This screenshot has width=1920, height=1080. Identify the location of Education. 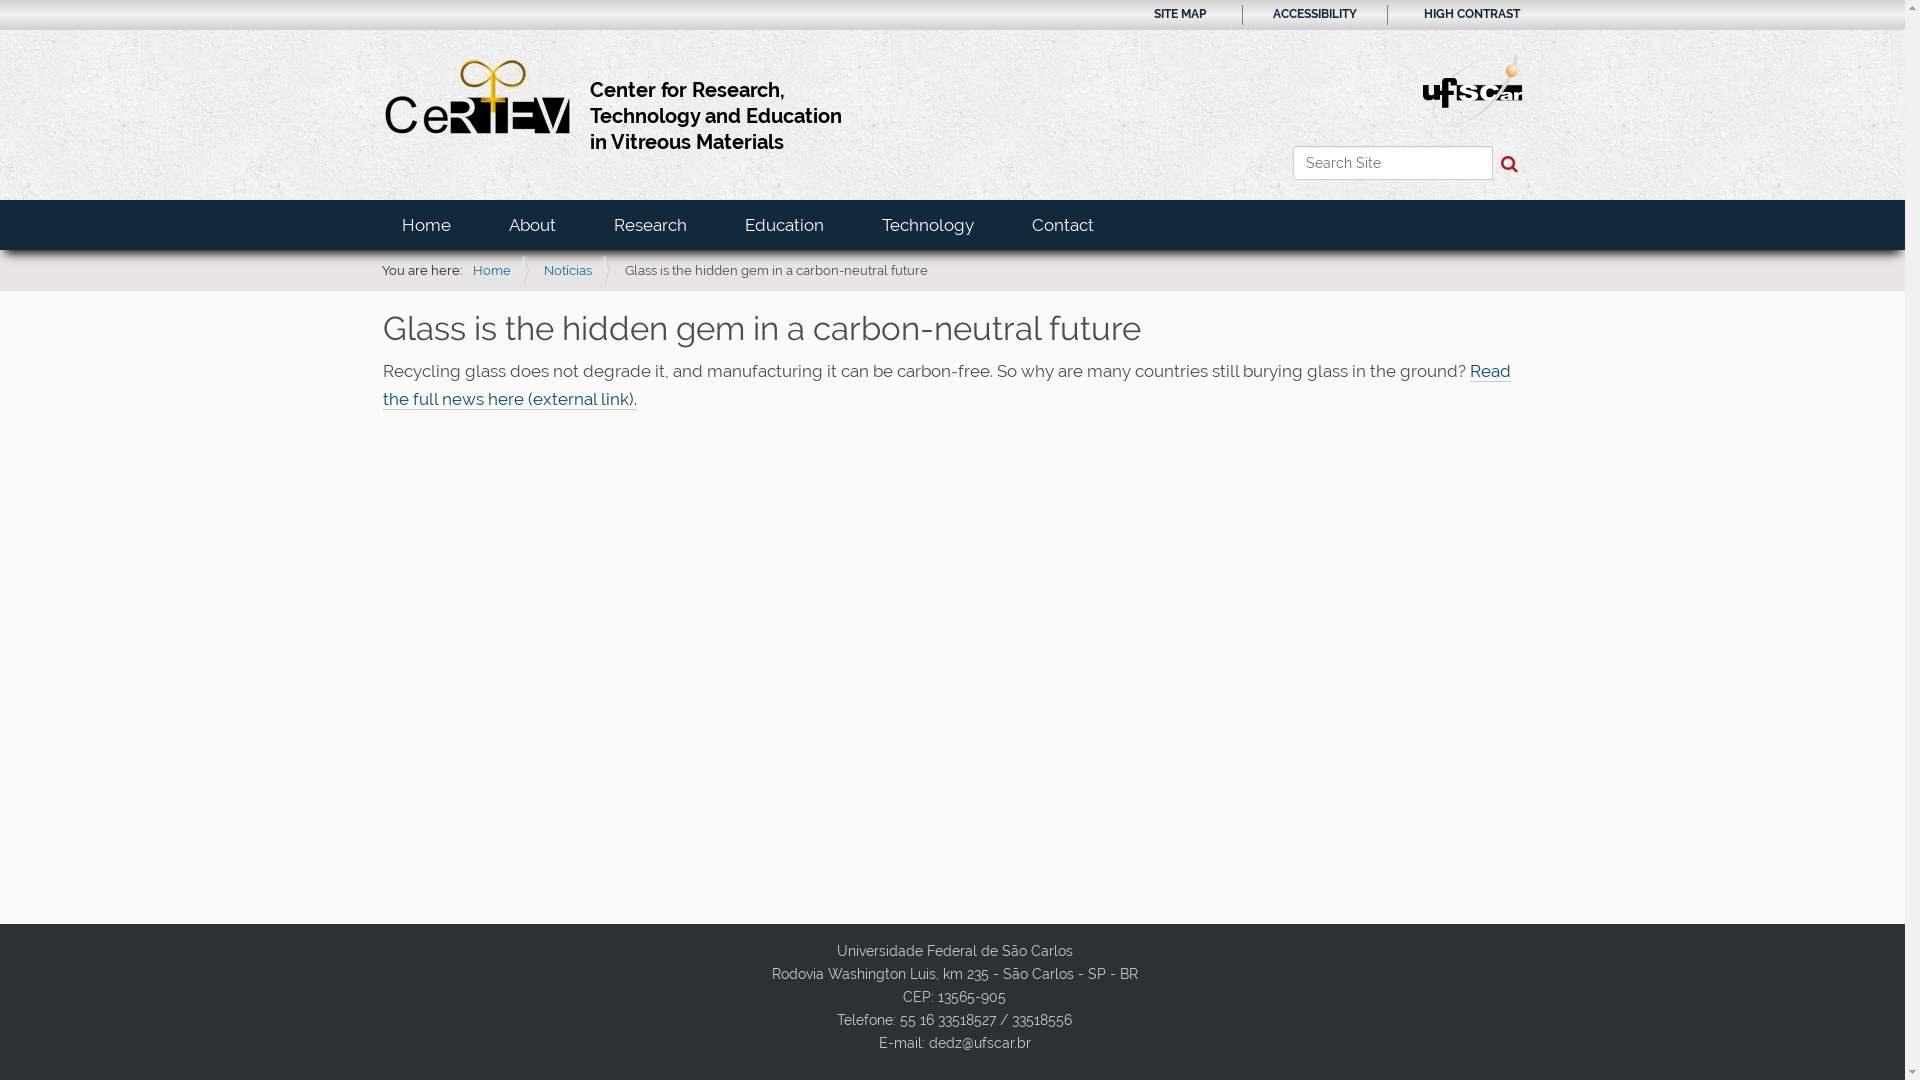
(784, 225).